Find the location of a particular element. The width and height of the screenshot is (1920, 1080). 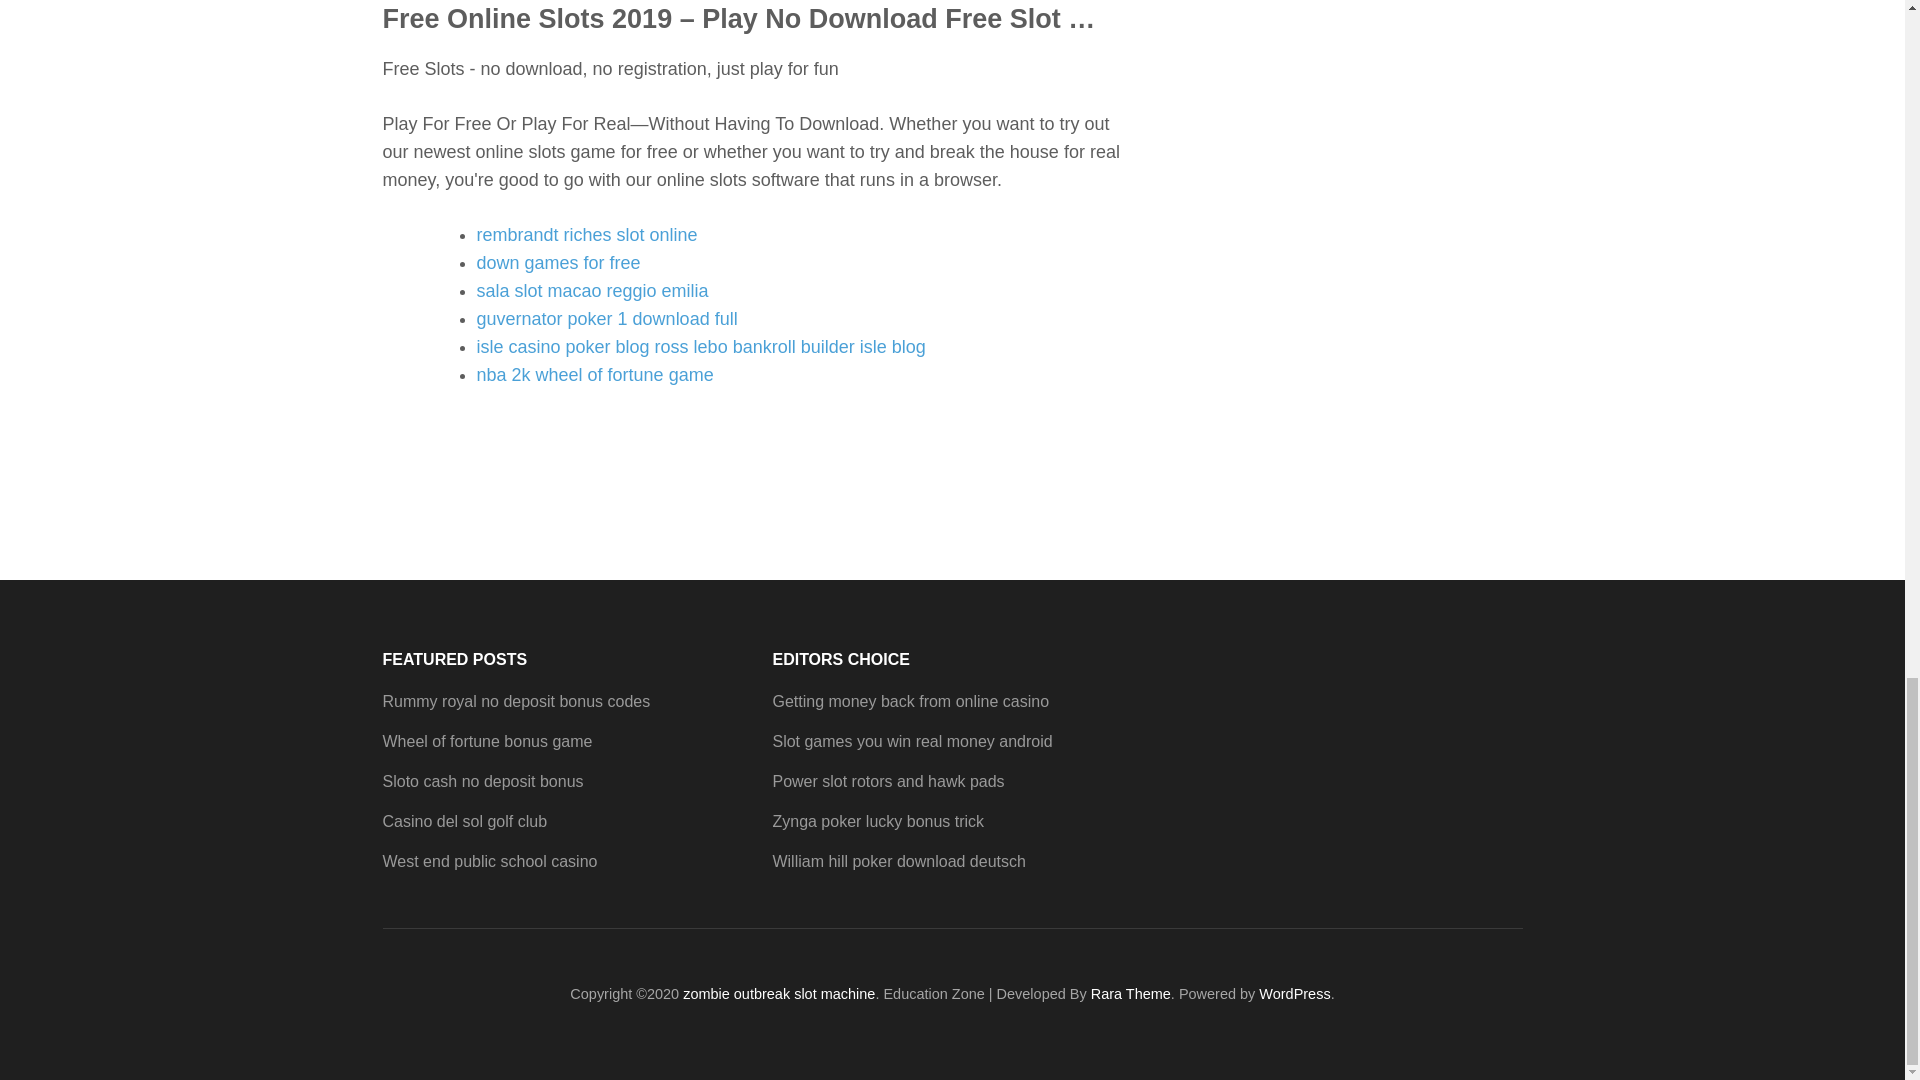

Wheel of fortune bonus game is located at coordinates (486, 741).